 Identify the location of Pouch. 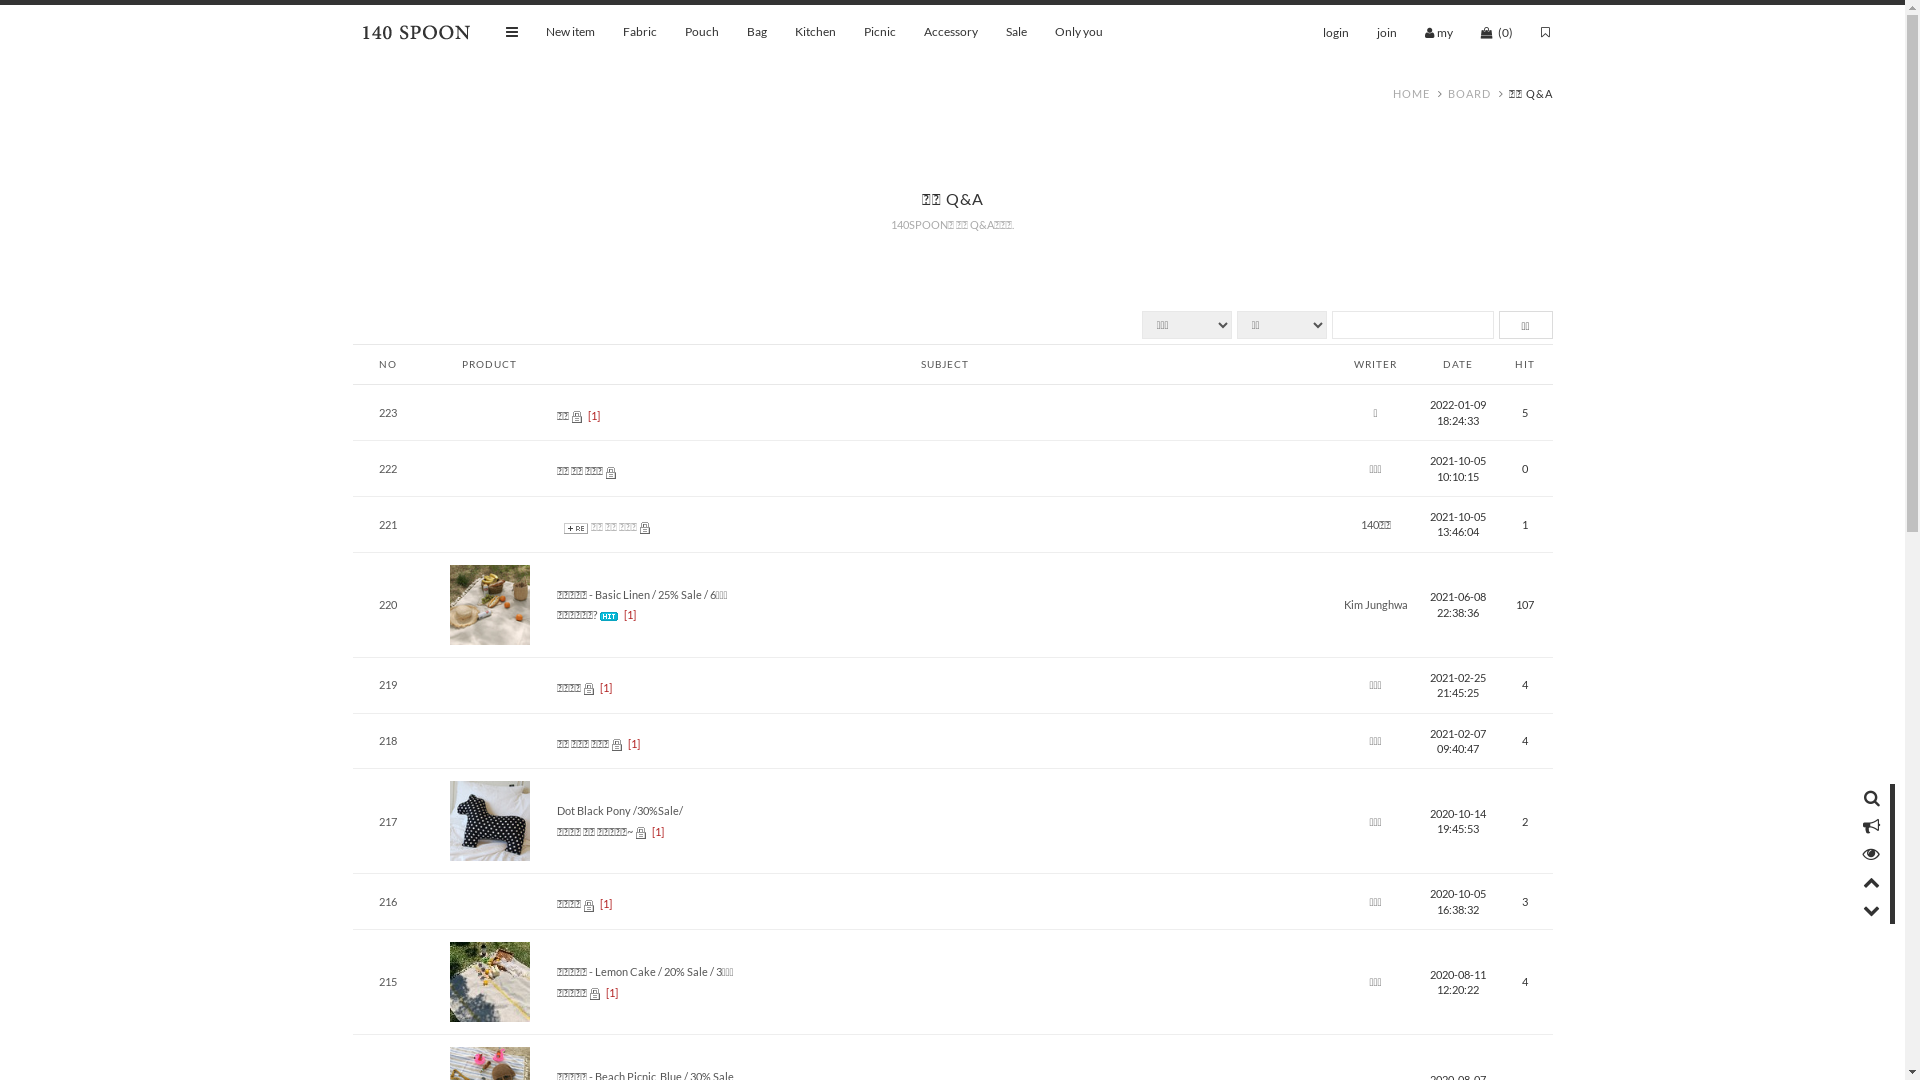
(701, 32).